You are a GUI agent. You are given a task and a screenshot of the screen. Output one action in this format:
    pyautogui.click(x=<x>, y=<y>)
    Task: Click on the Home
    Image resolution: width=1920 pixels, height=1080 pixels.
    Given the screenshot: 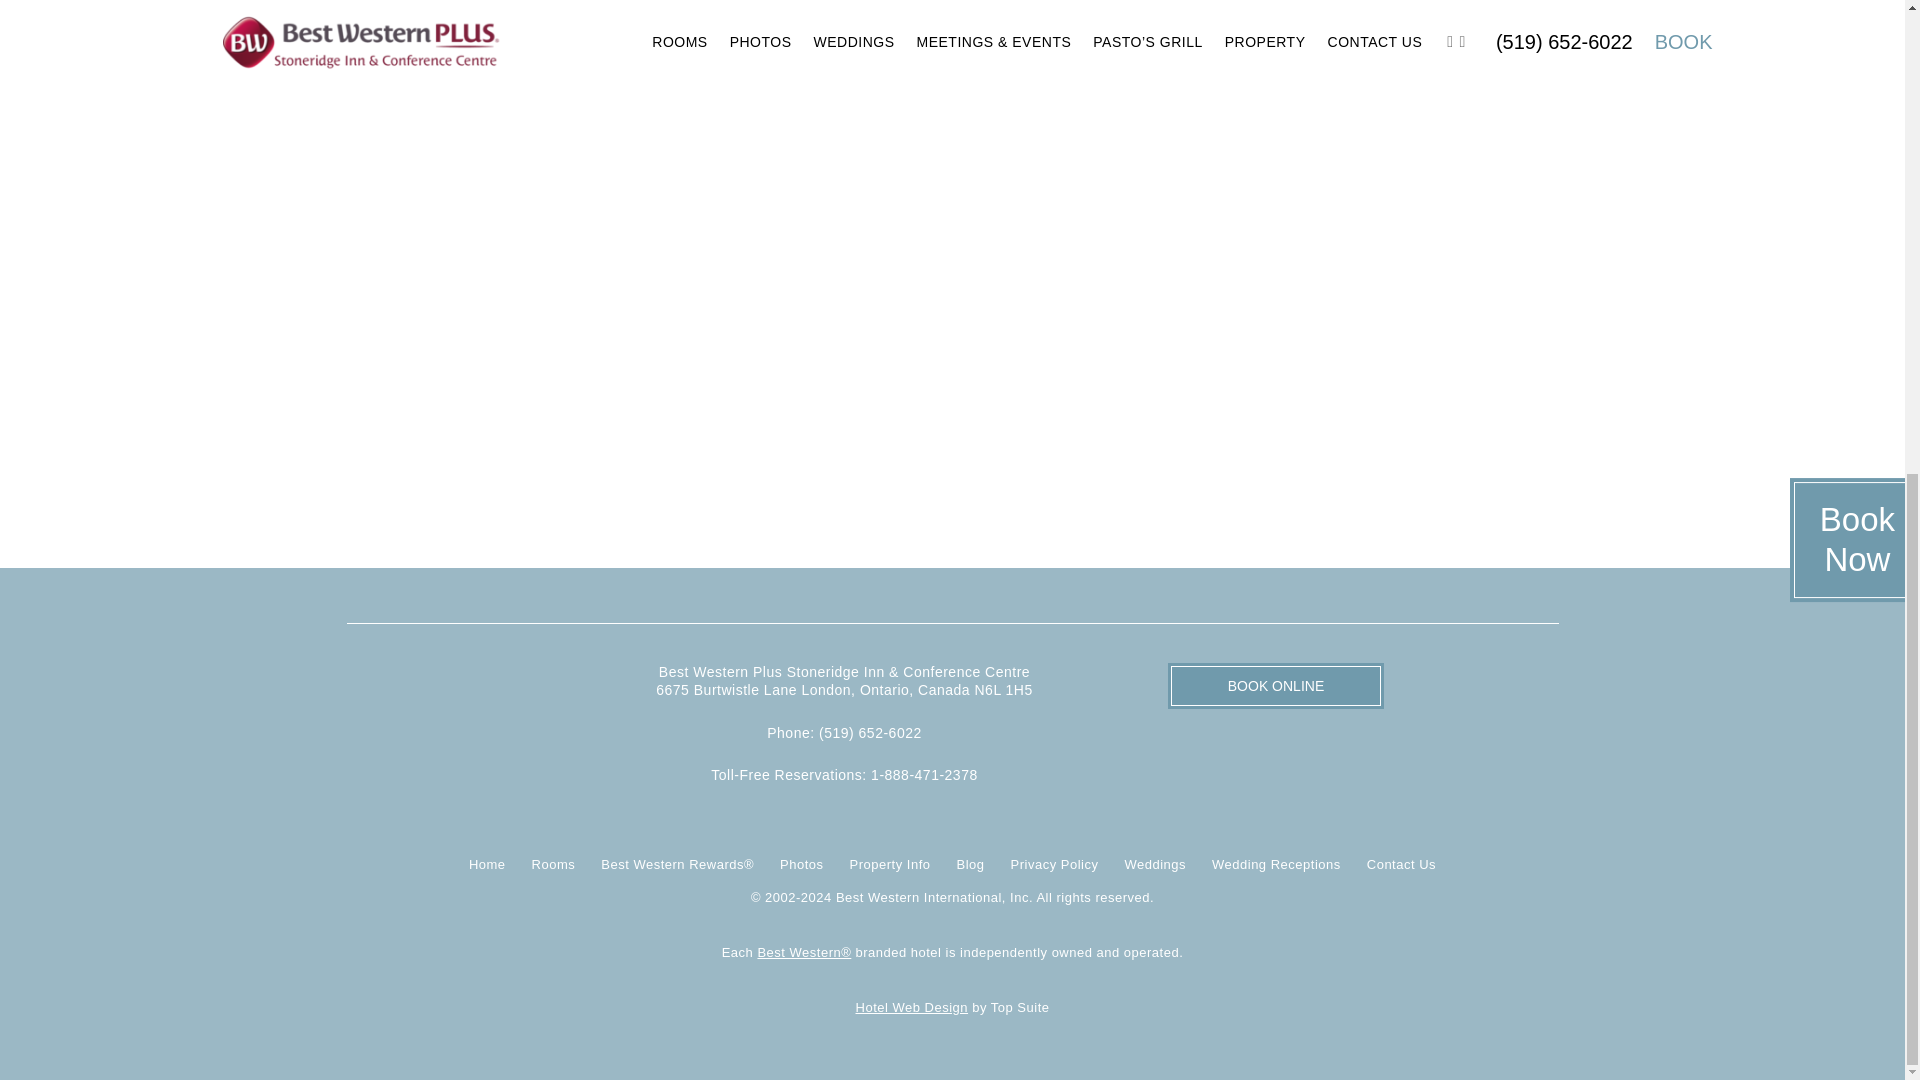 What is the action you would take?
    pyautogui.click(x=487, y=865)
    